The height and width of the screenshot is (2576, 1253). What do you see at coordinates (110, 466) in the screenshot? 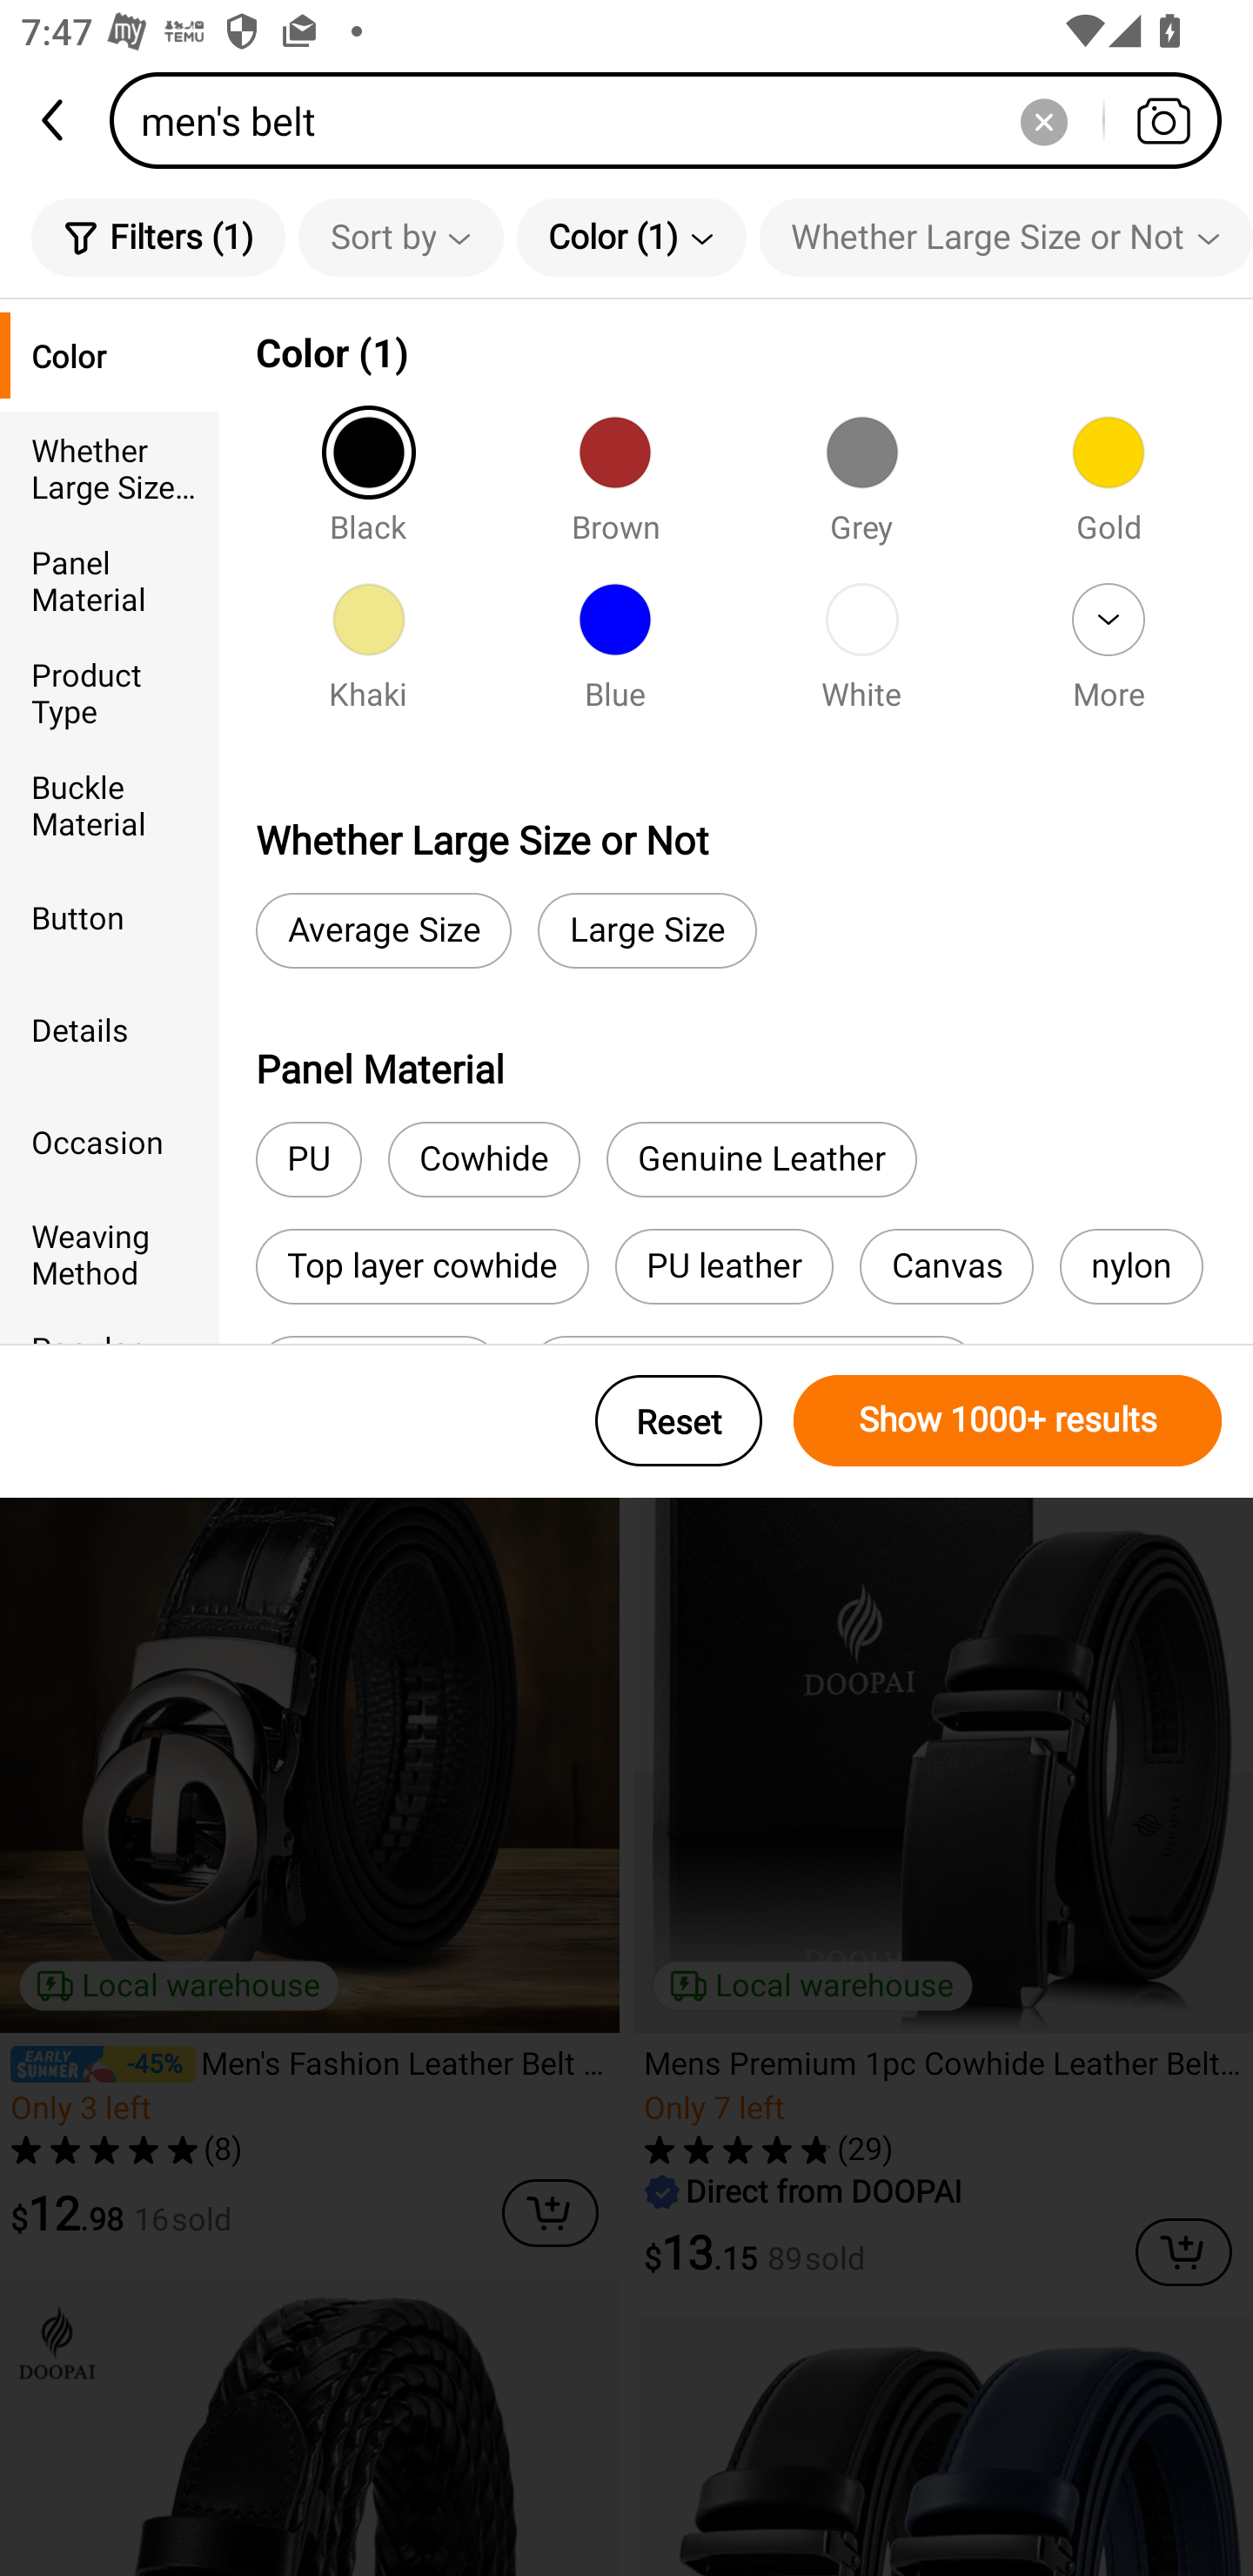
I see `Whether Large Size or Not` at bounding box center [110, 466].